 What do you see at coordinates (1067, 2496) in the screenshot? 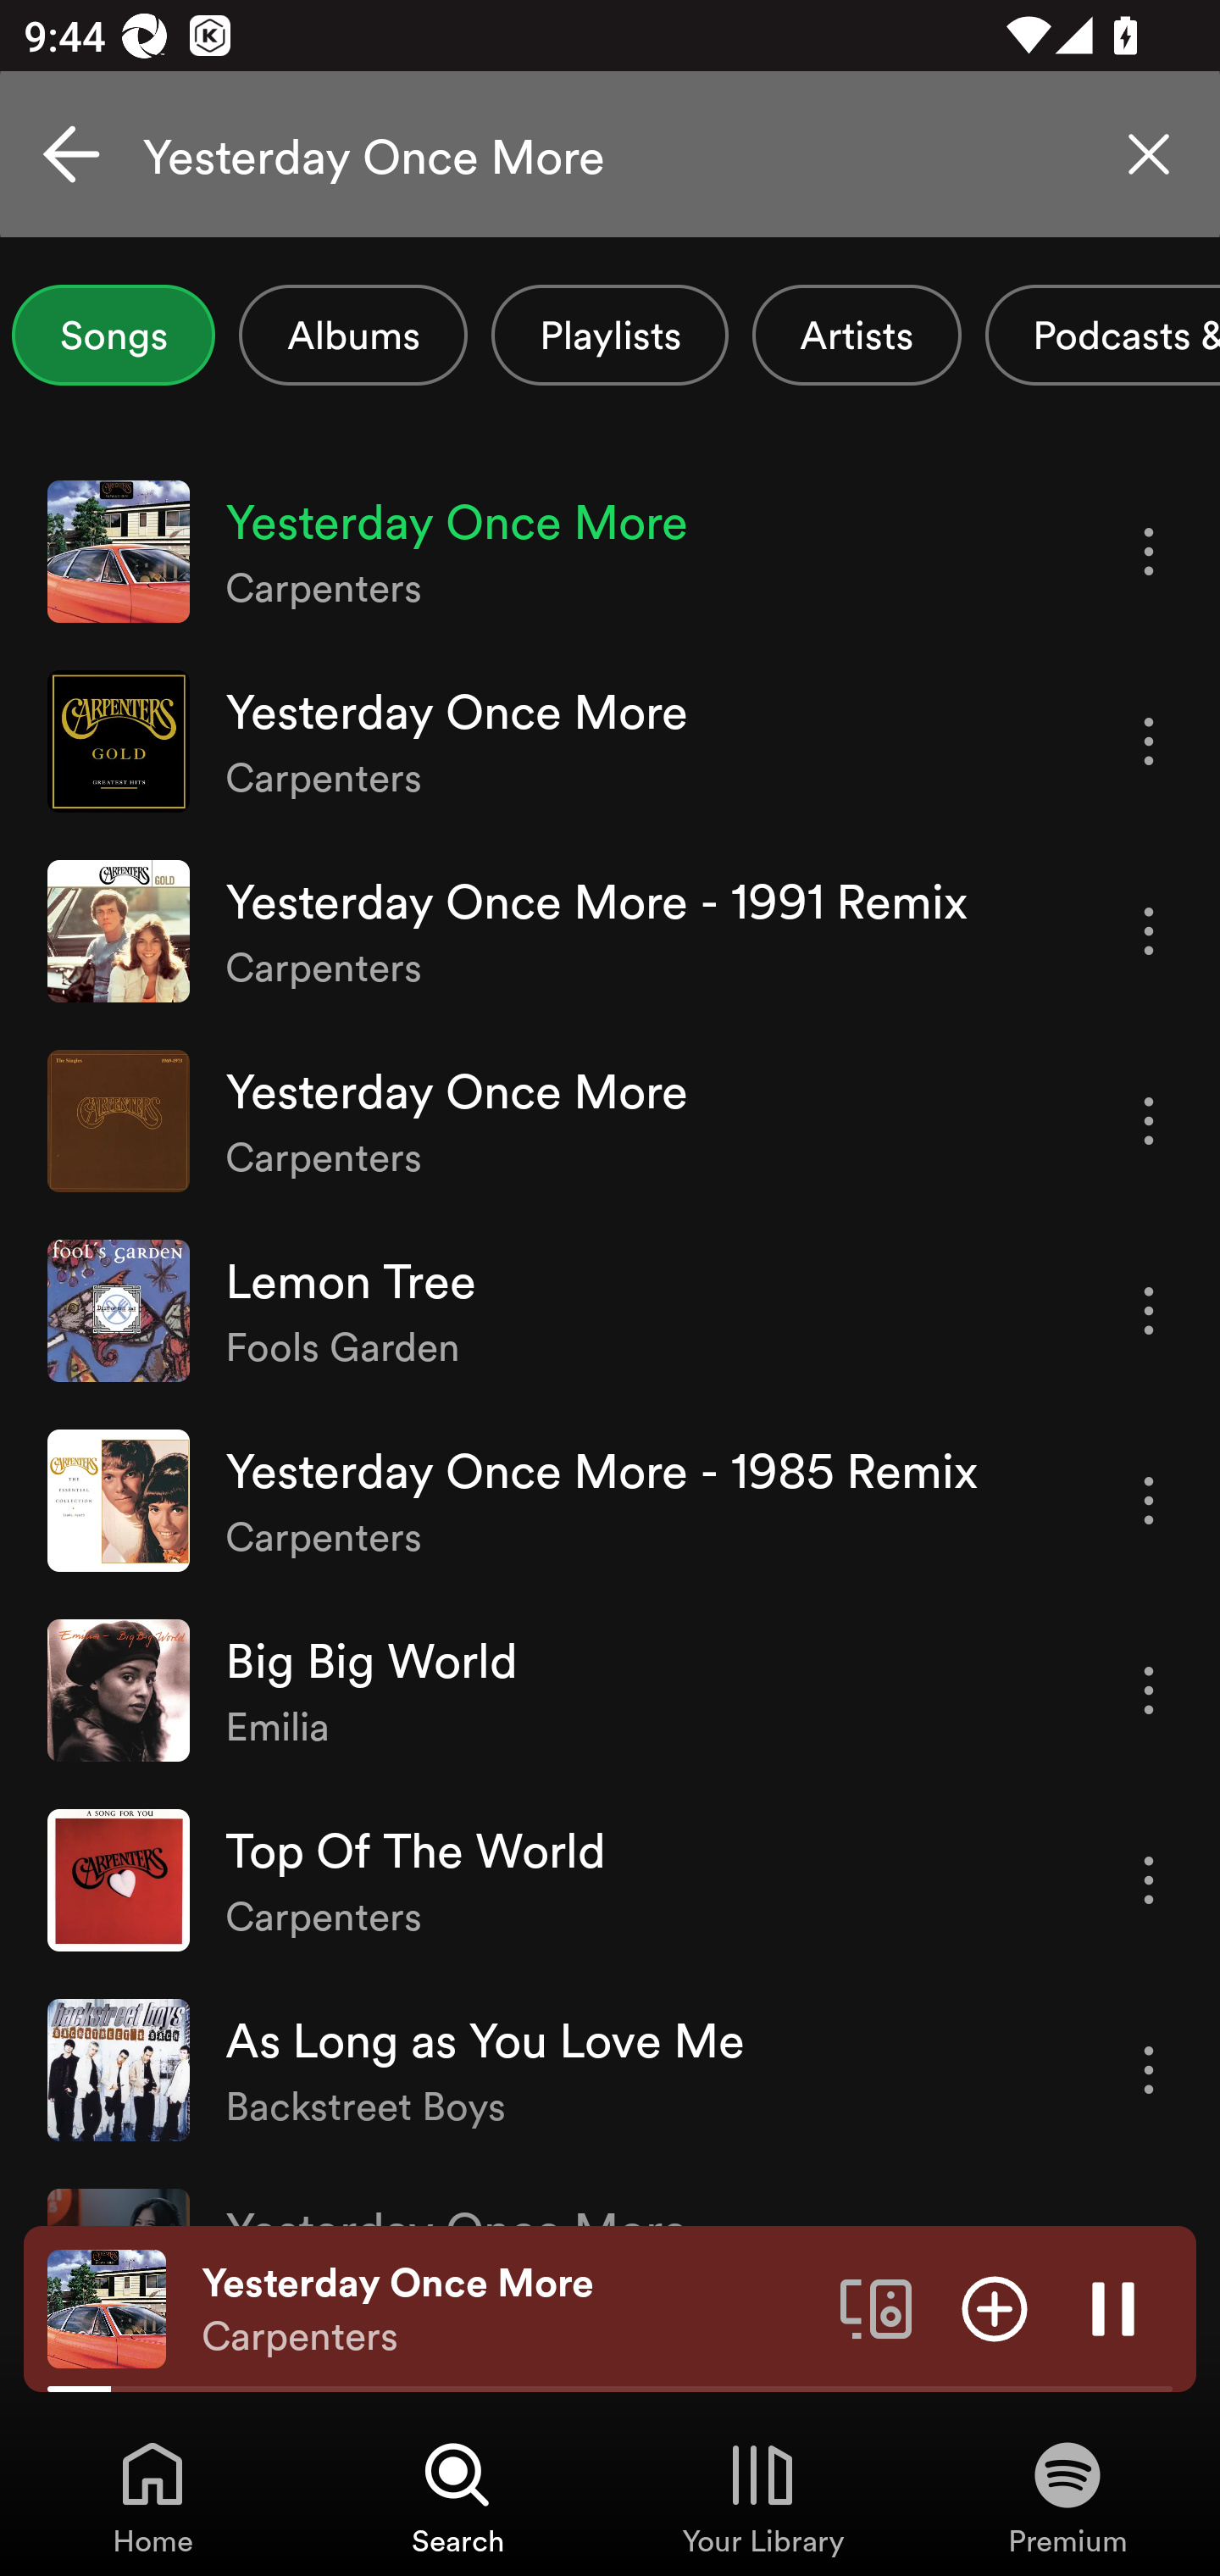
I see `Premium, Tab 4 of 4 Premium Premium` at bounding box center [1067, 2496].